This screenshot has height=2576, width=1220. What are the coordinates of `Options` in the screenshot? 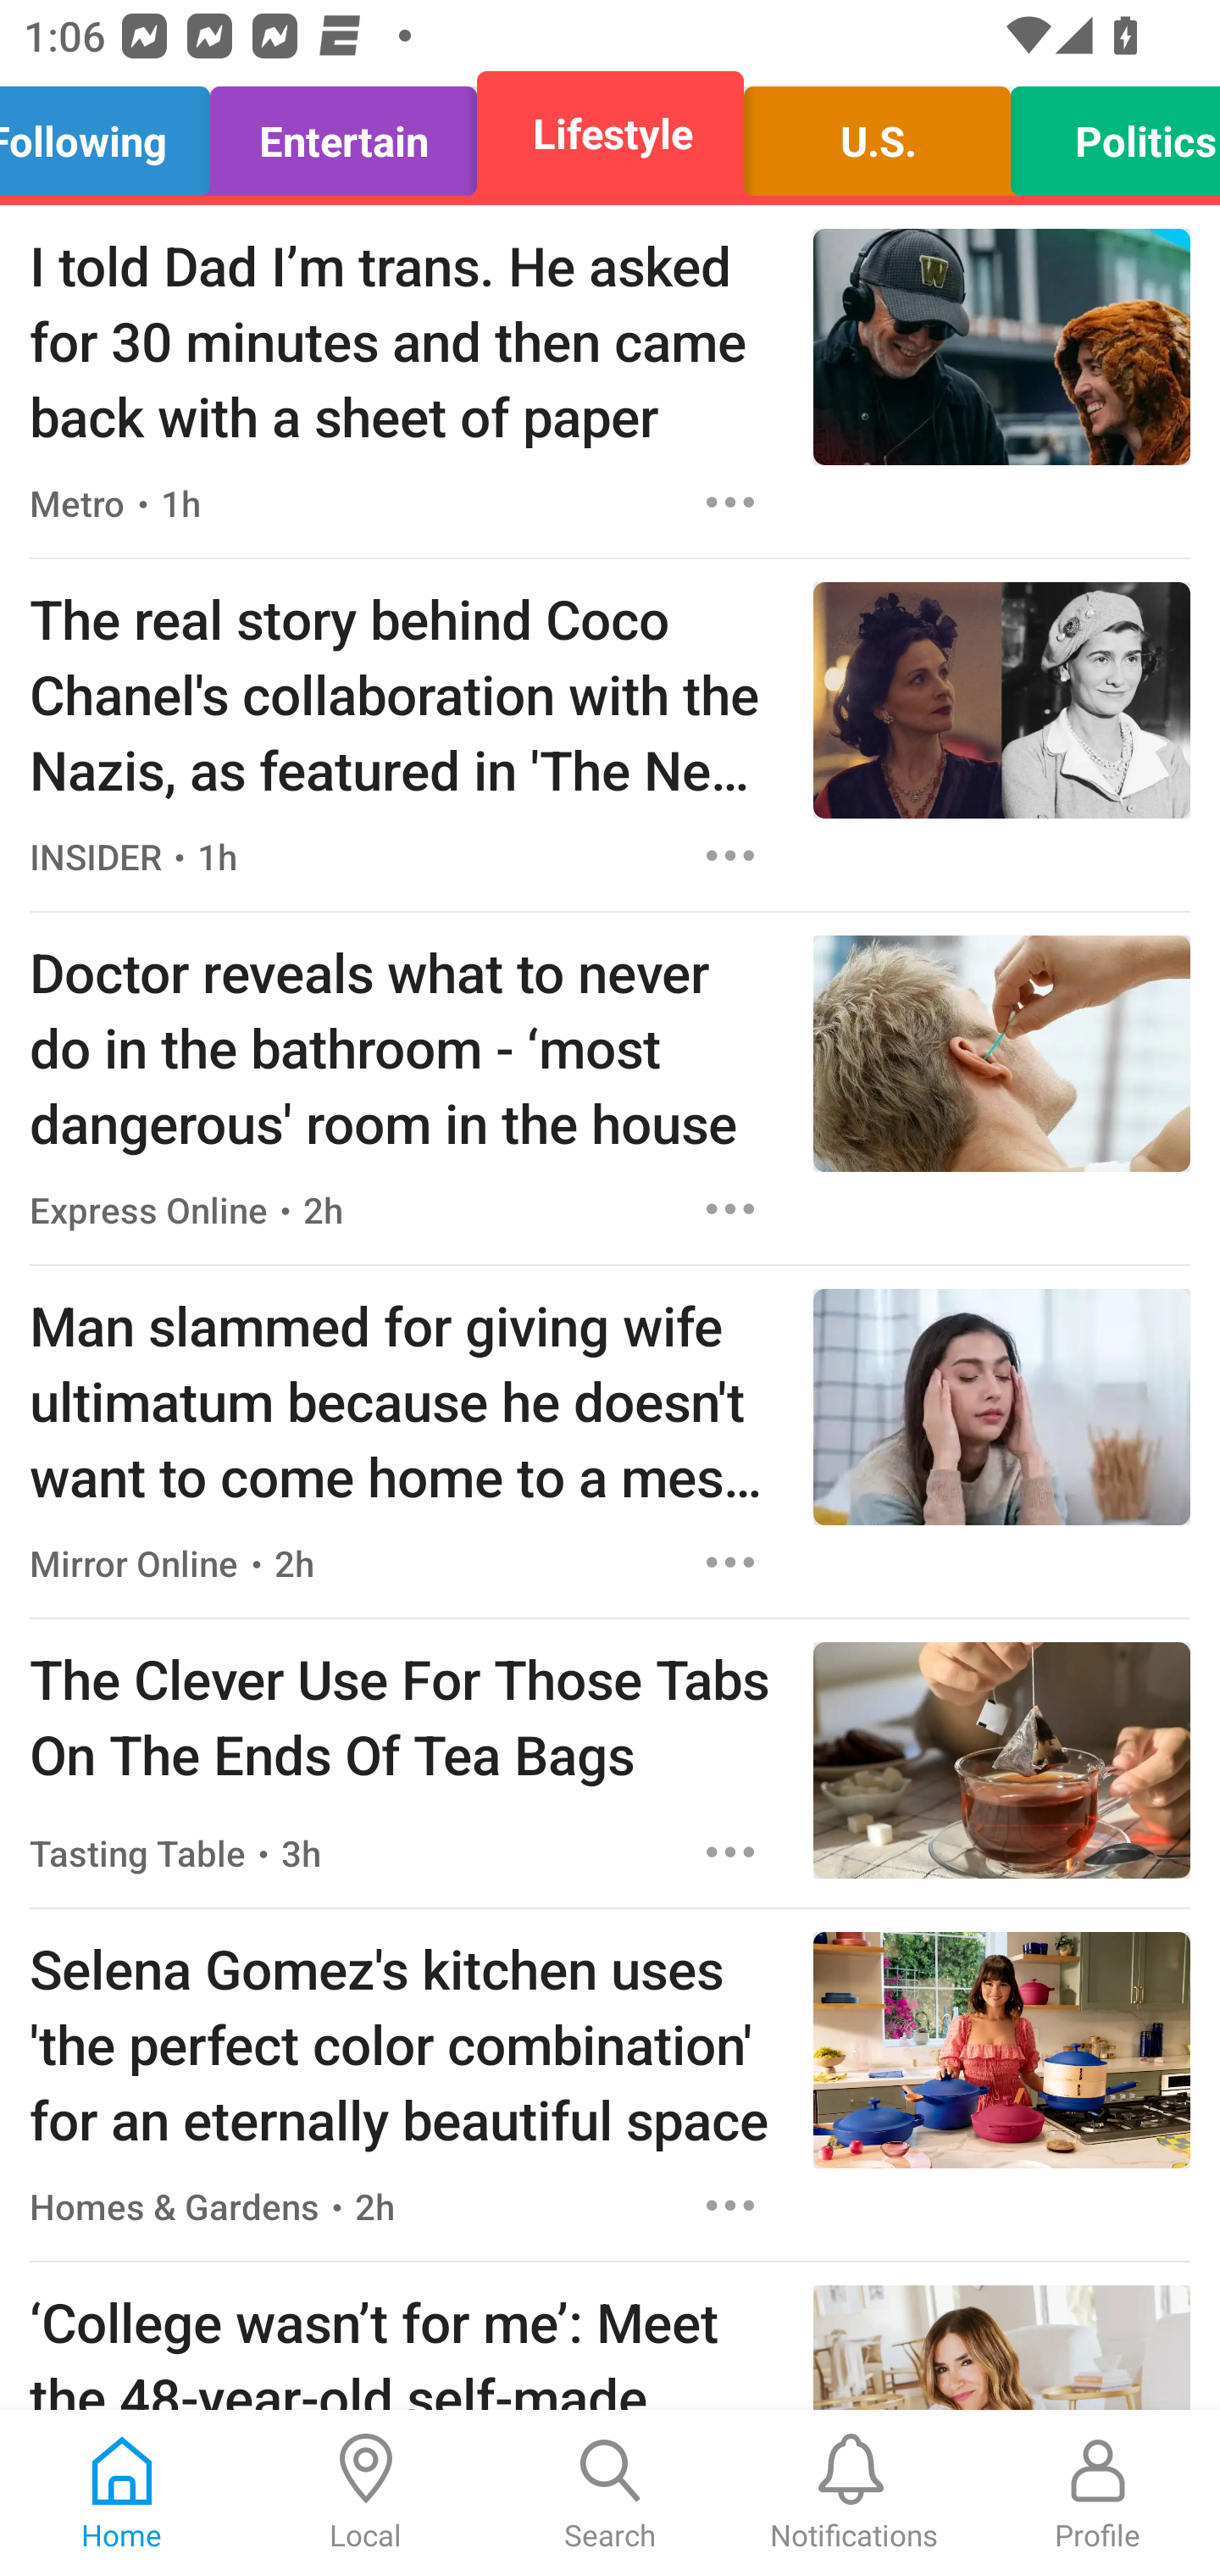 It's located at (730, 1852).